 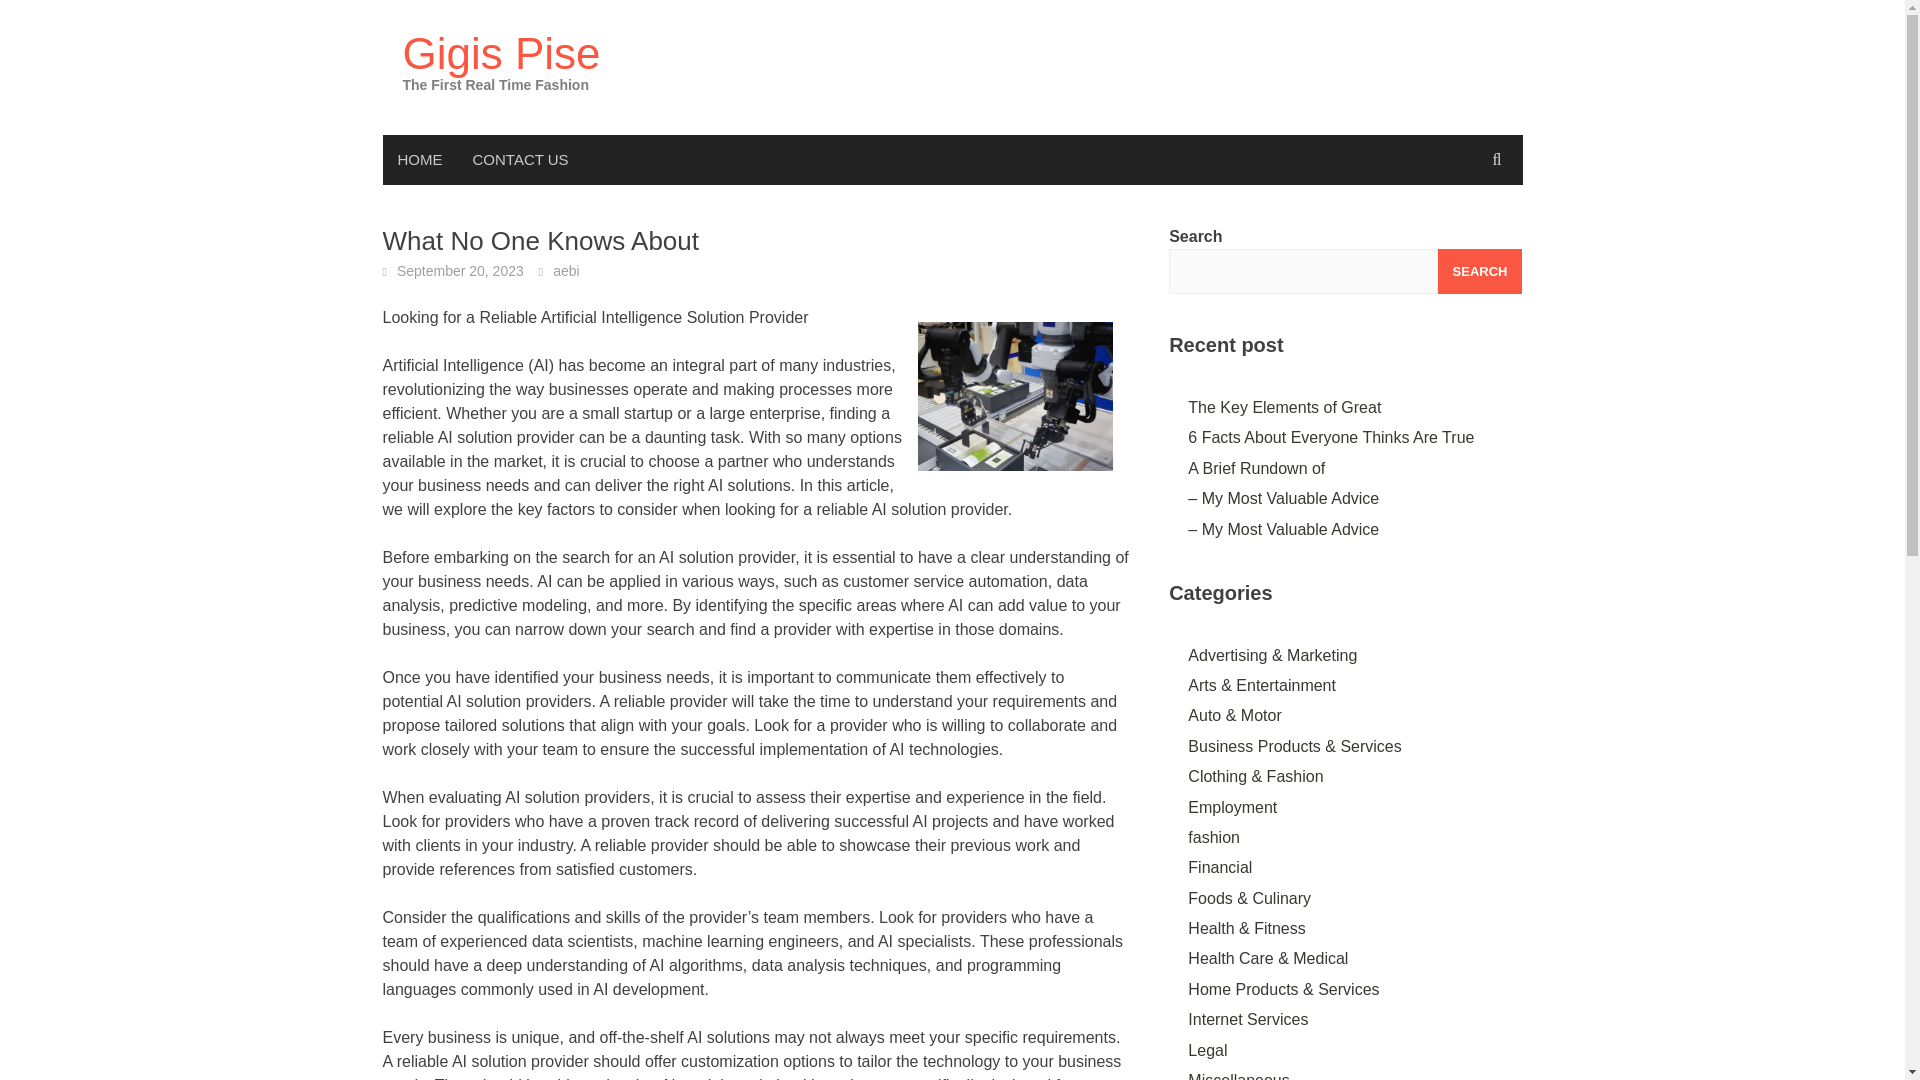 I want to click on Employment, so click(x=1232, y=808).